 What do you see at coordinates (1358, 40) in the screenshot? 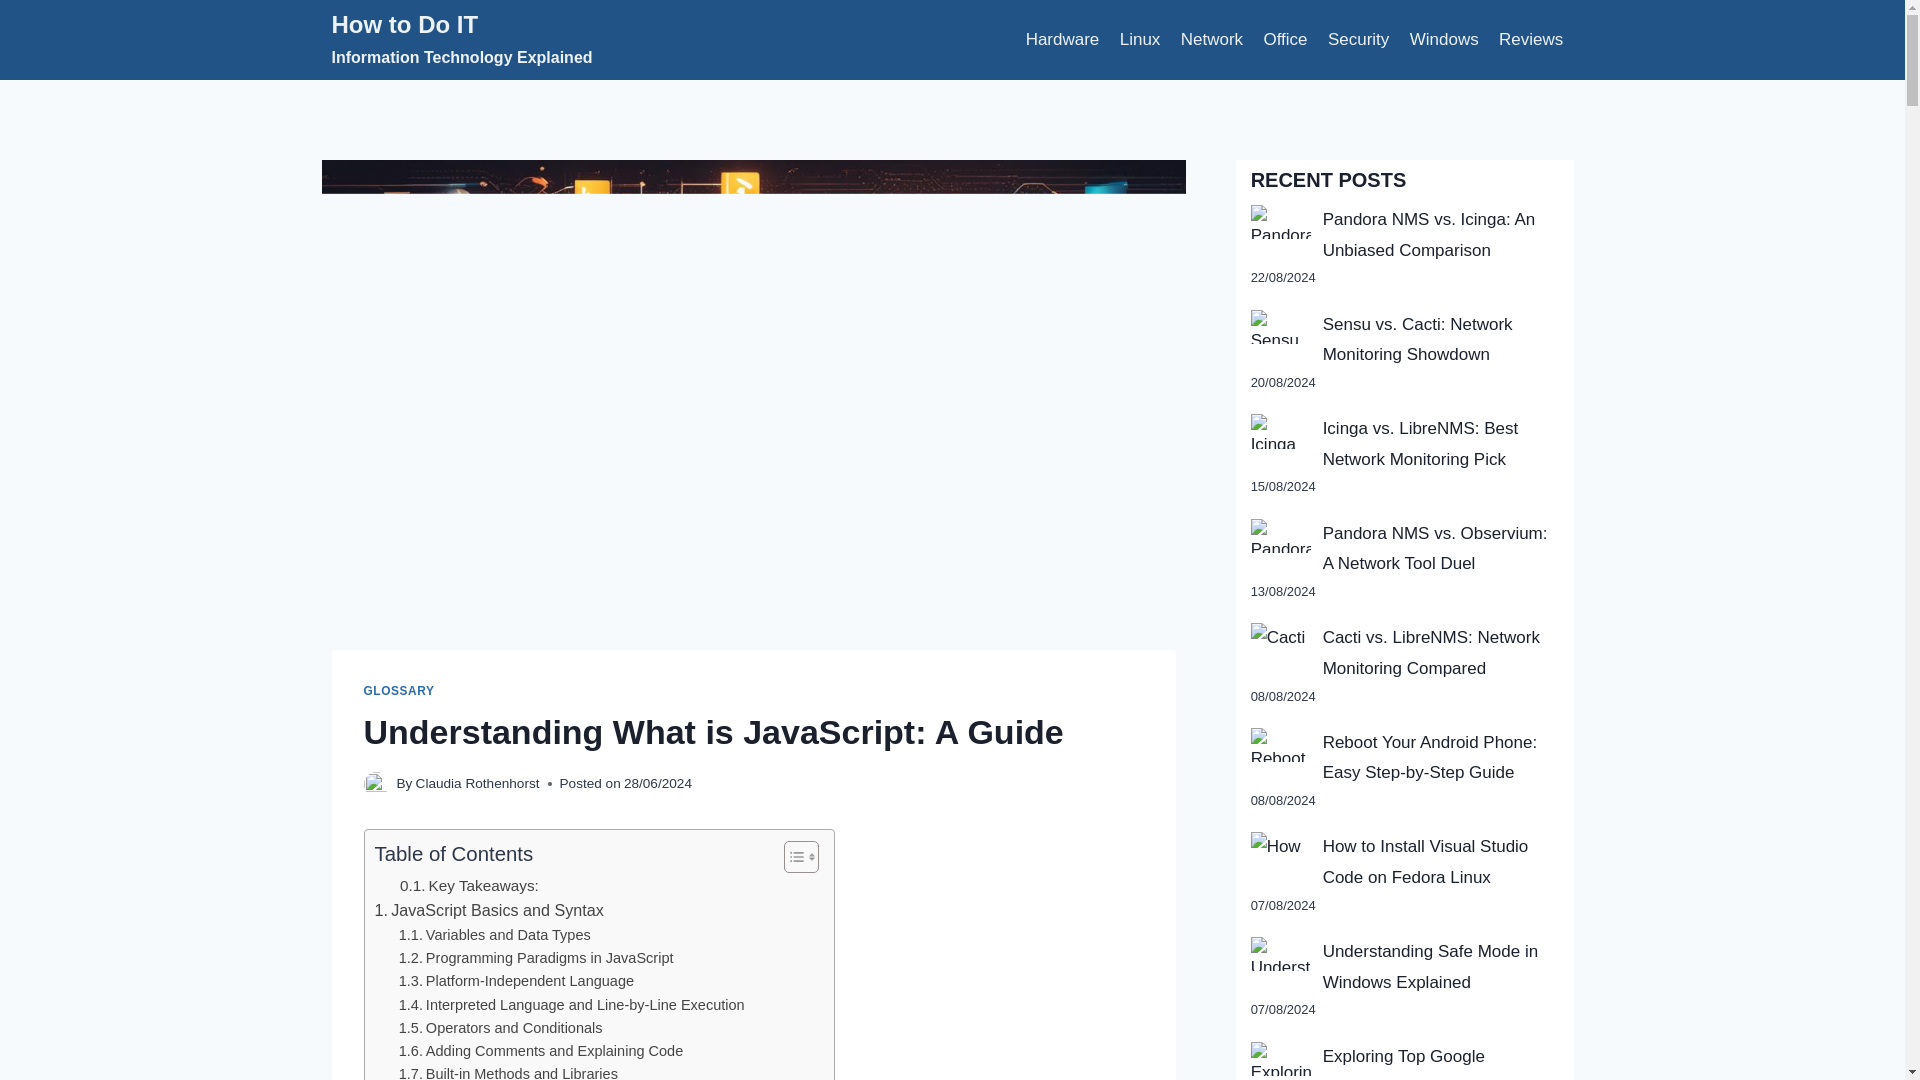
I see `Security` at bounding box center [1358, 40].